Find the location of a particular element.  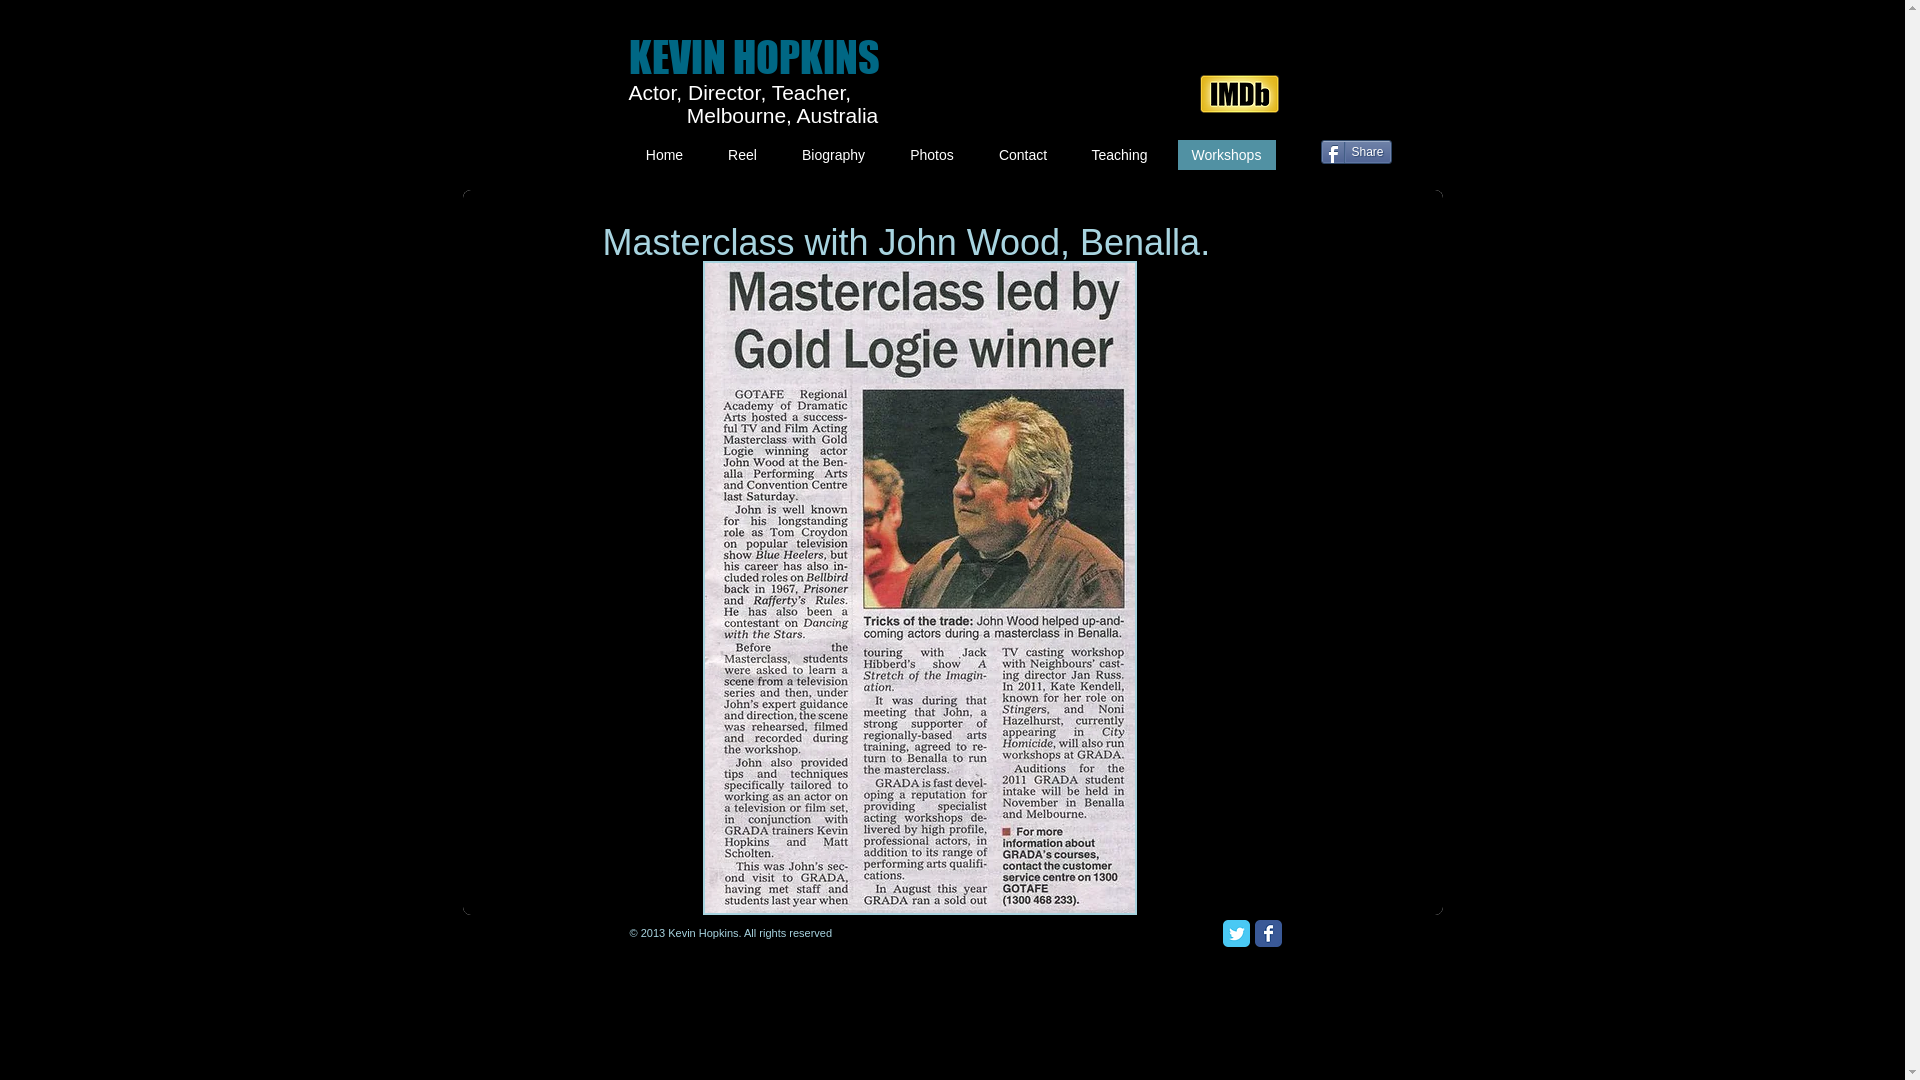

Biography is located at coordinates (834, 155).